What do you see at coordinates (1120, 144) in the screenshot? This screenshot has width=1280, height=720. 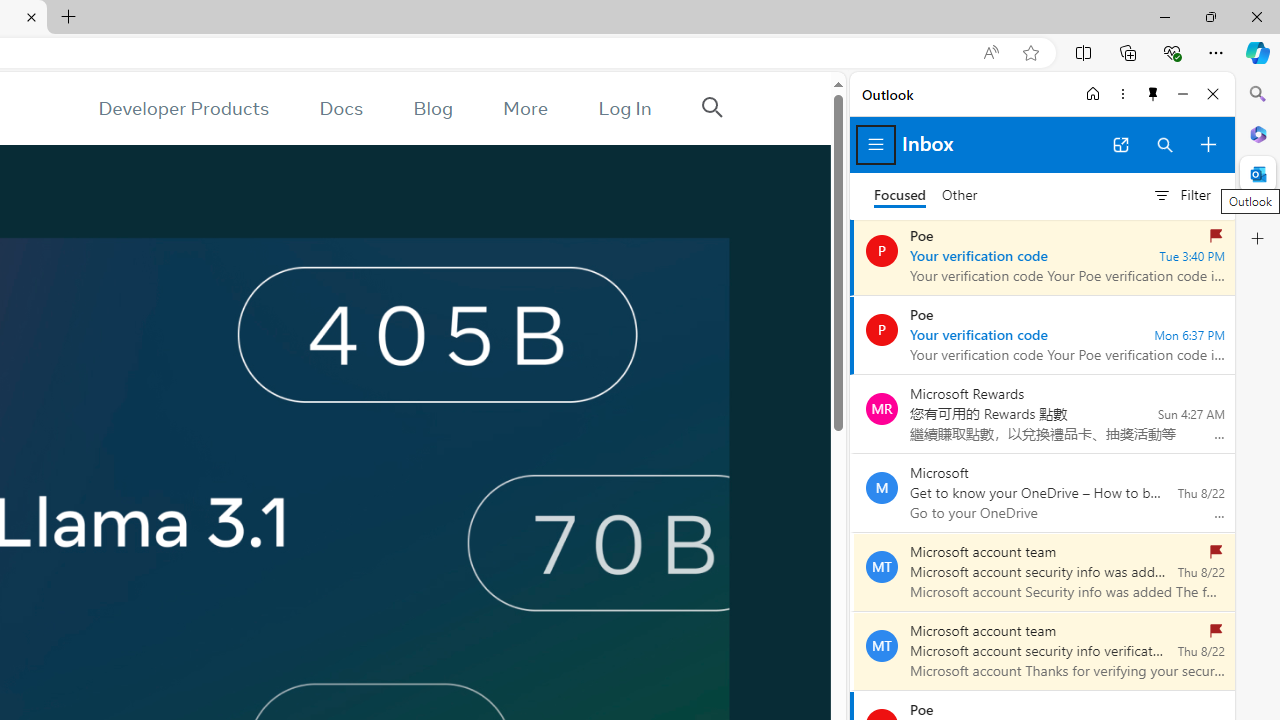 I see `Open in new tab` at bounding box center [1120, 144].